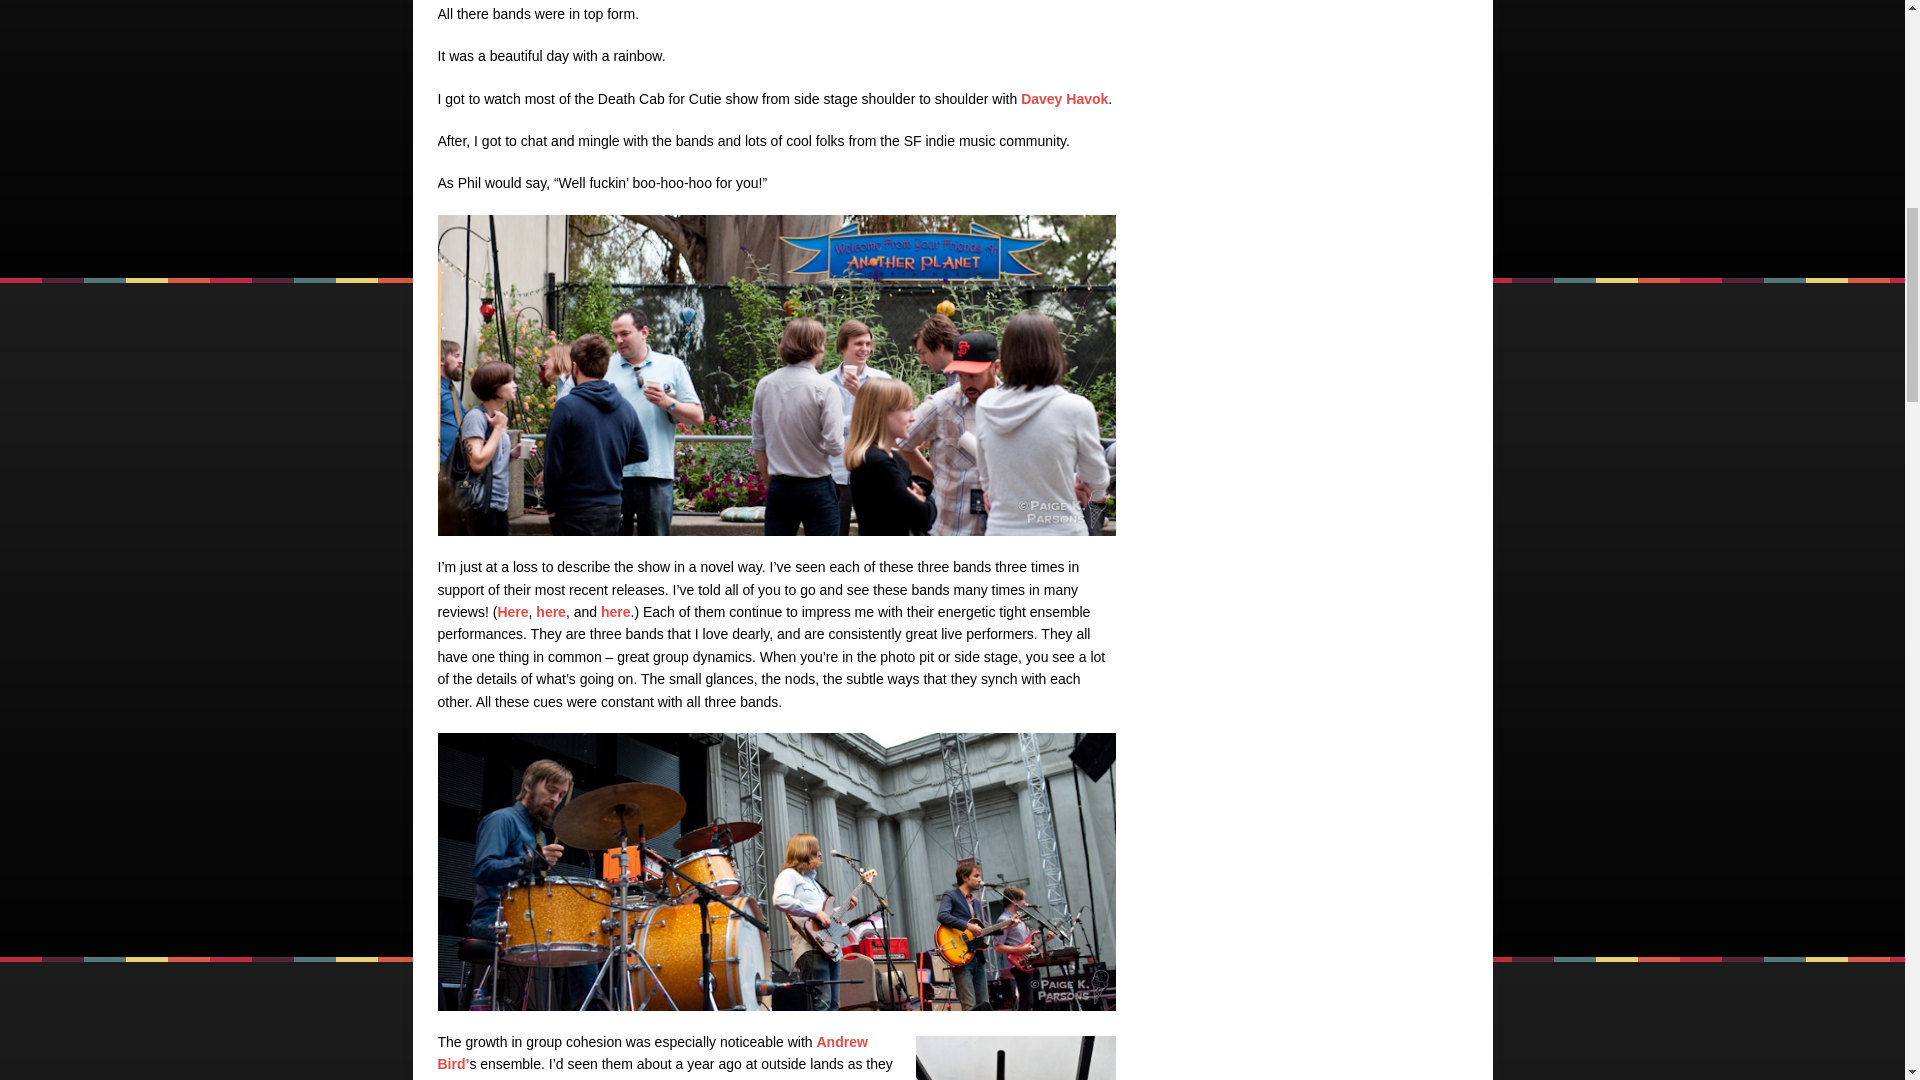  Describe the element at coordinates (776, 375) in the screenshot. I see `backstage-9969` at that location.